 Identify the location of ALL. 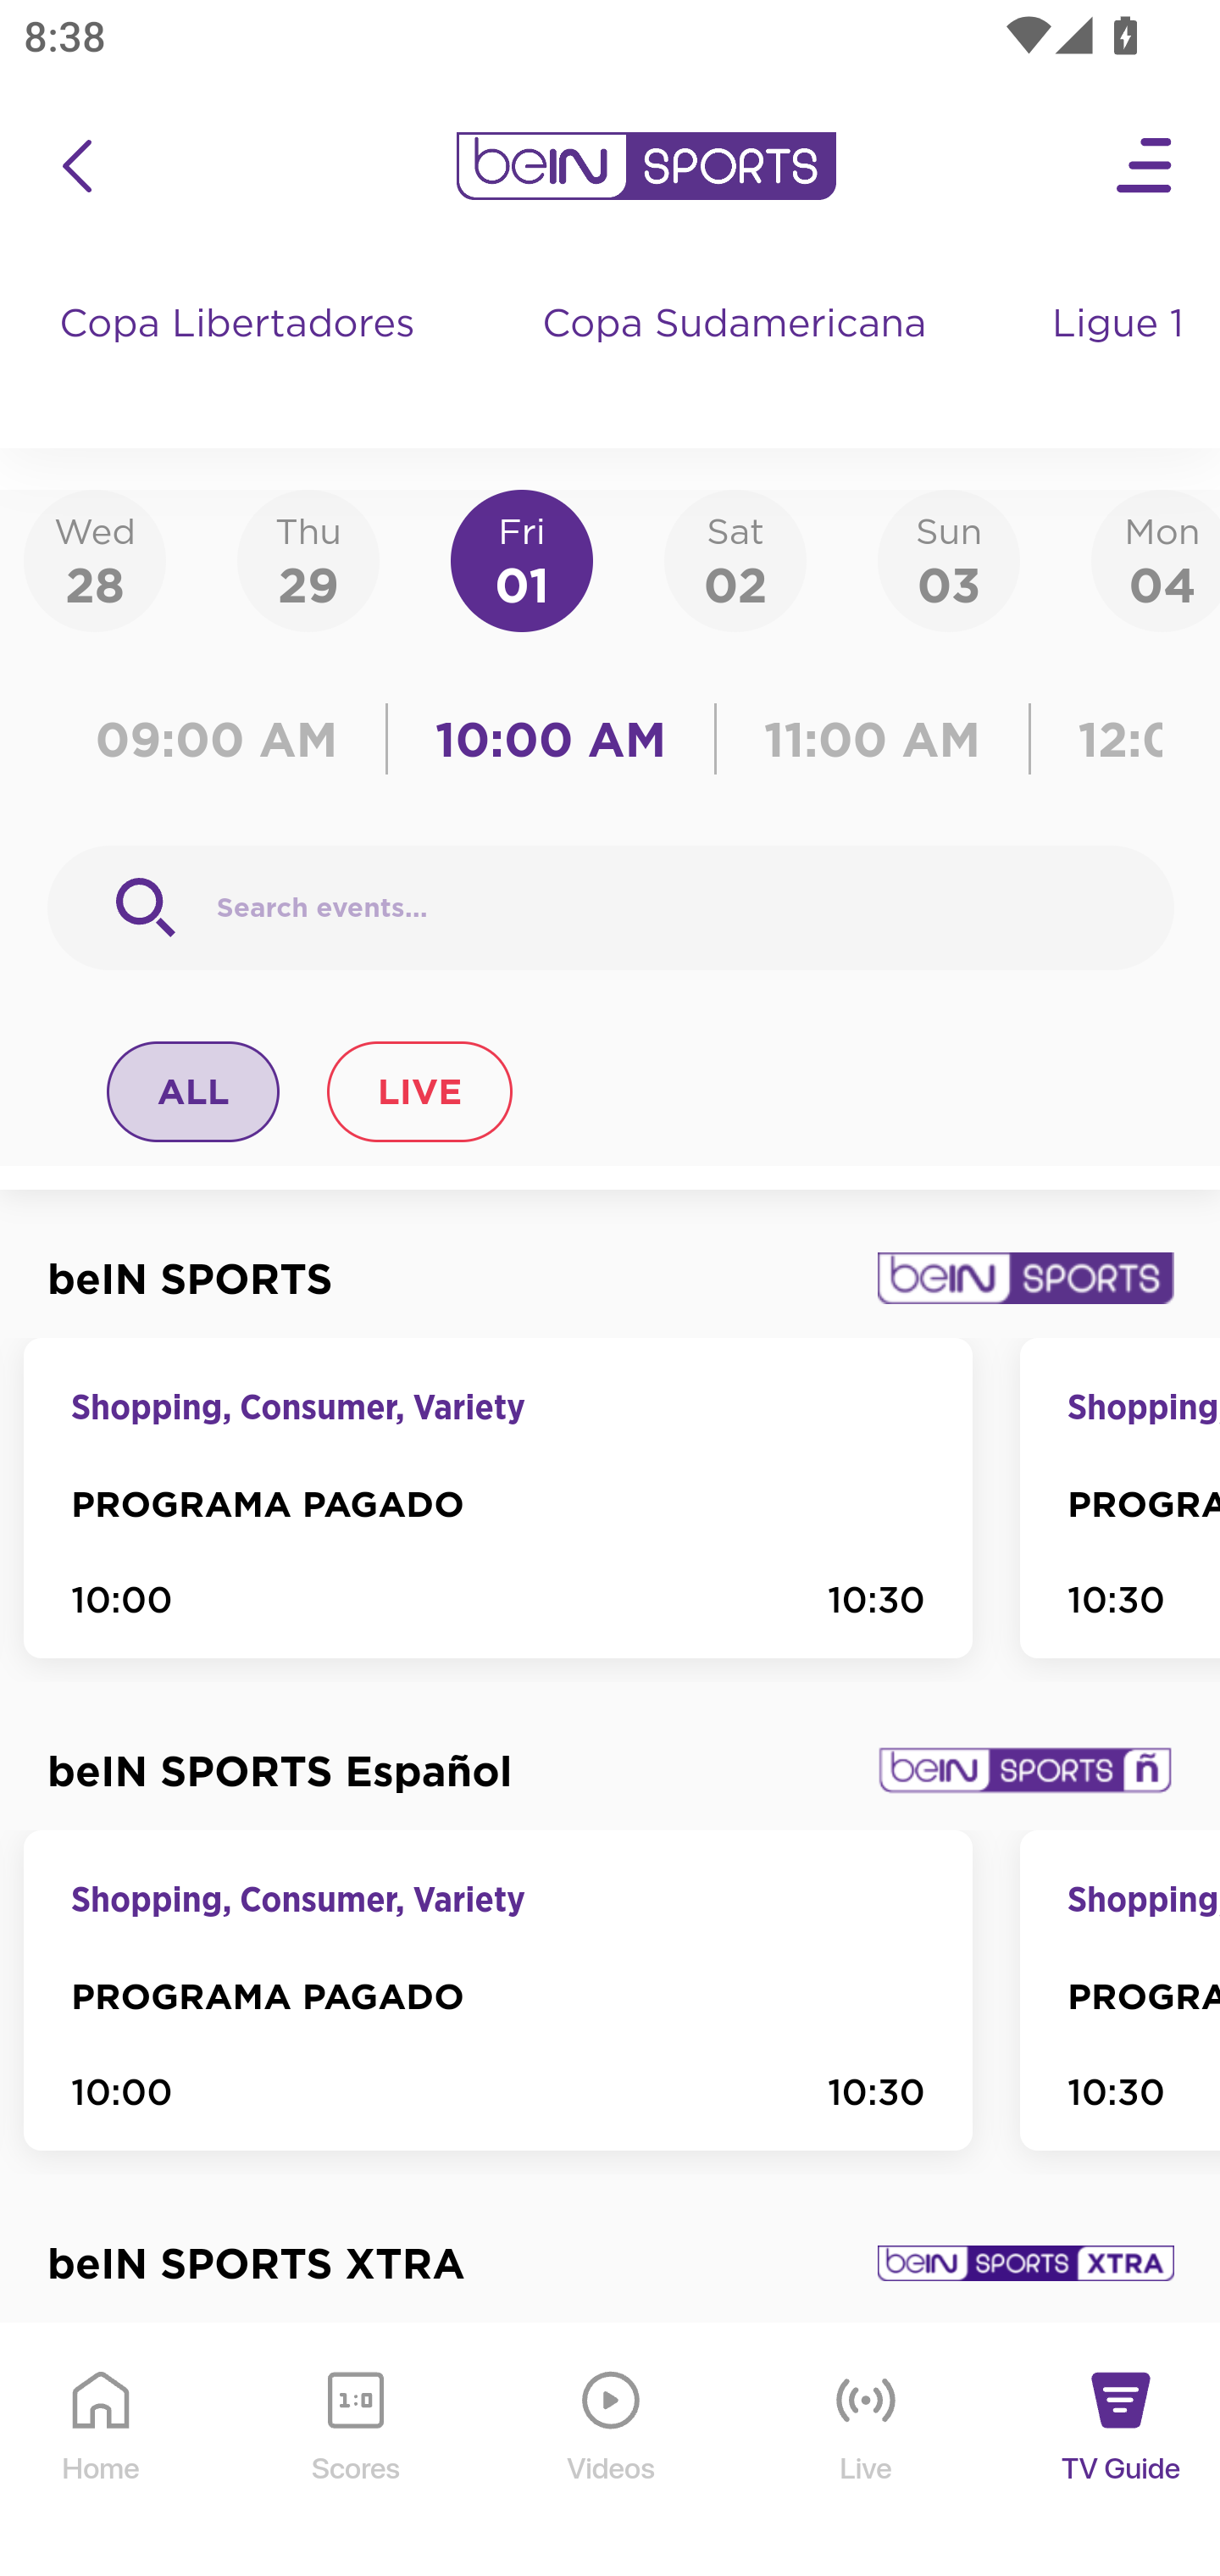
(194, 1091).